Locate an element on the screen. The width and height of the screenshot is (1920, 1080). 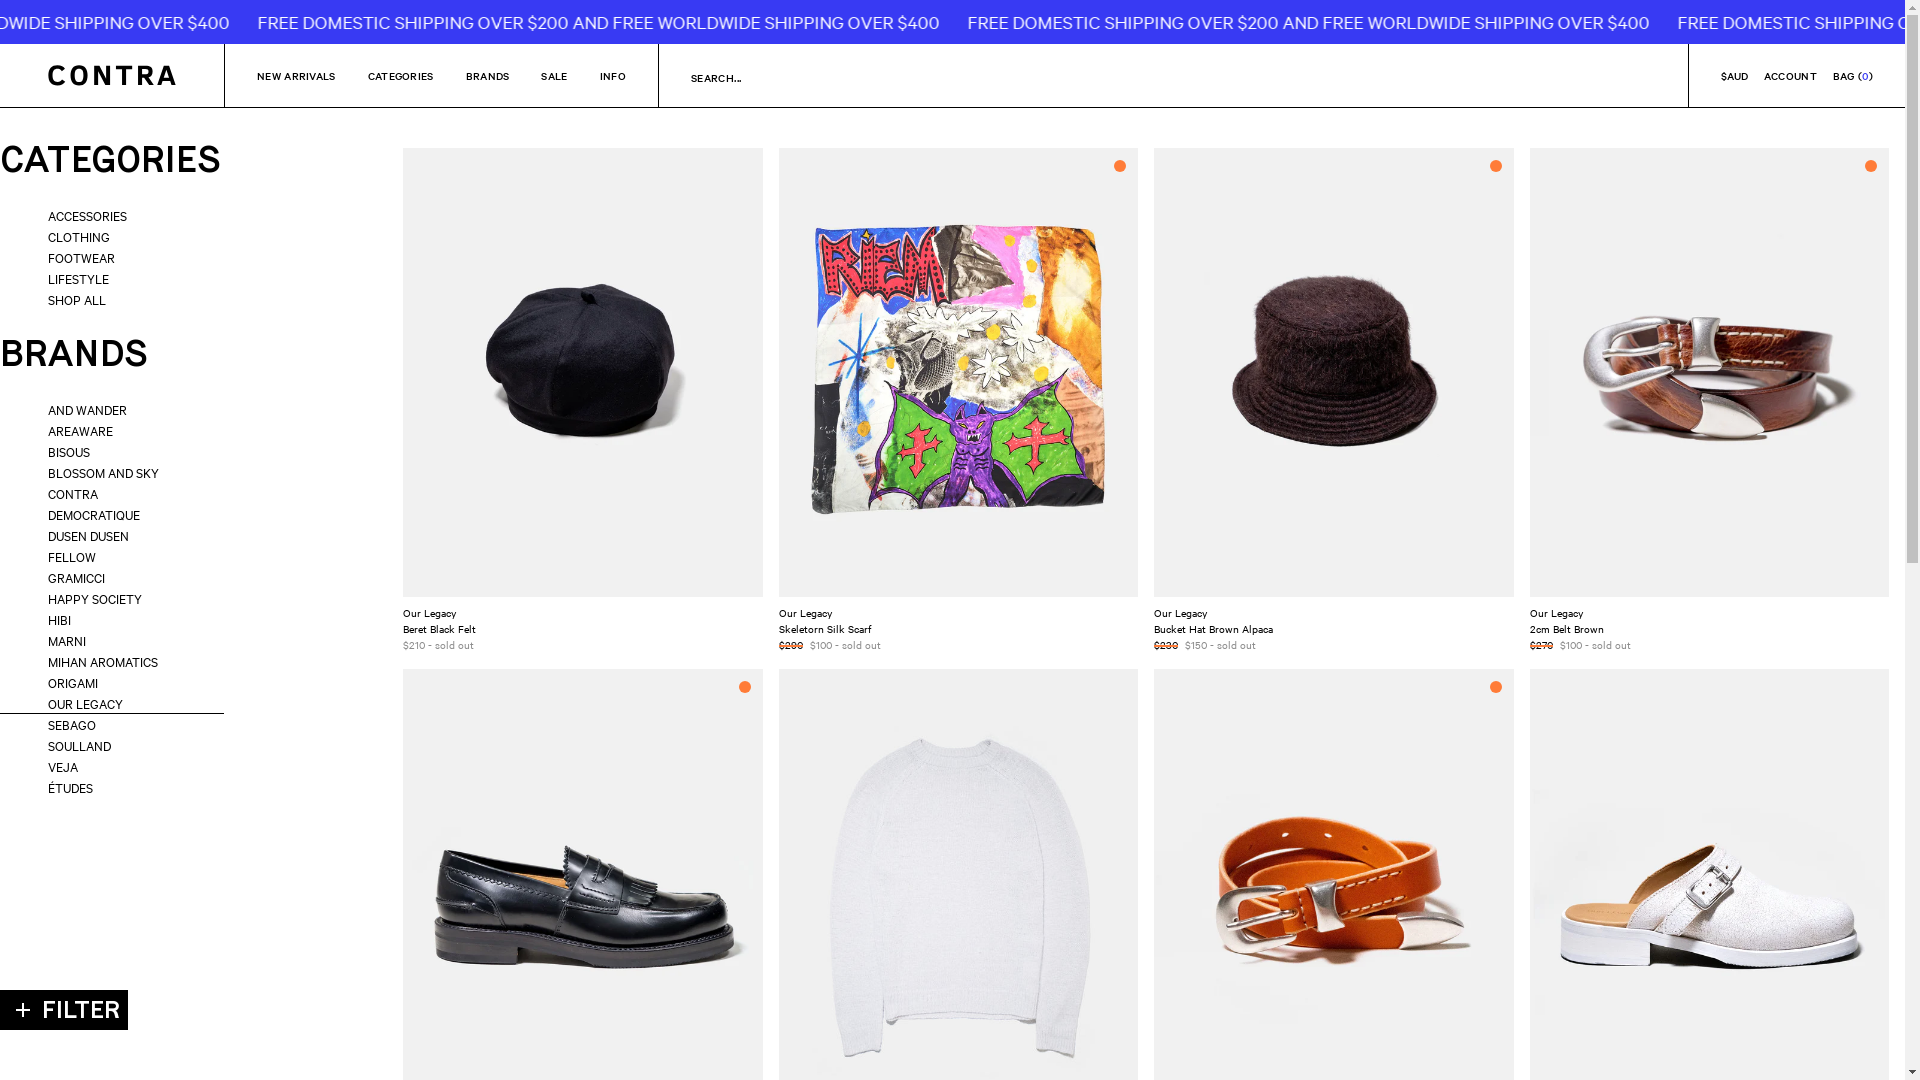
GRAMICCI is located at coordinates (112, 578).